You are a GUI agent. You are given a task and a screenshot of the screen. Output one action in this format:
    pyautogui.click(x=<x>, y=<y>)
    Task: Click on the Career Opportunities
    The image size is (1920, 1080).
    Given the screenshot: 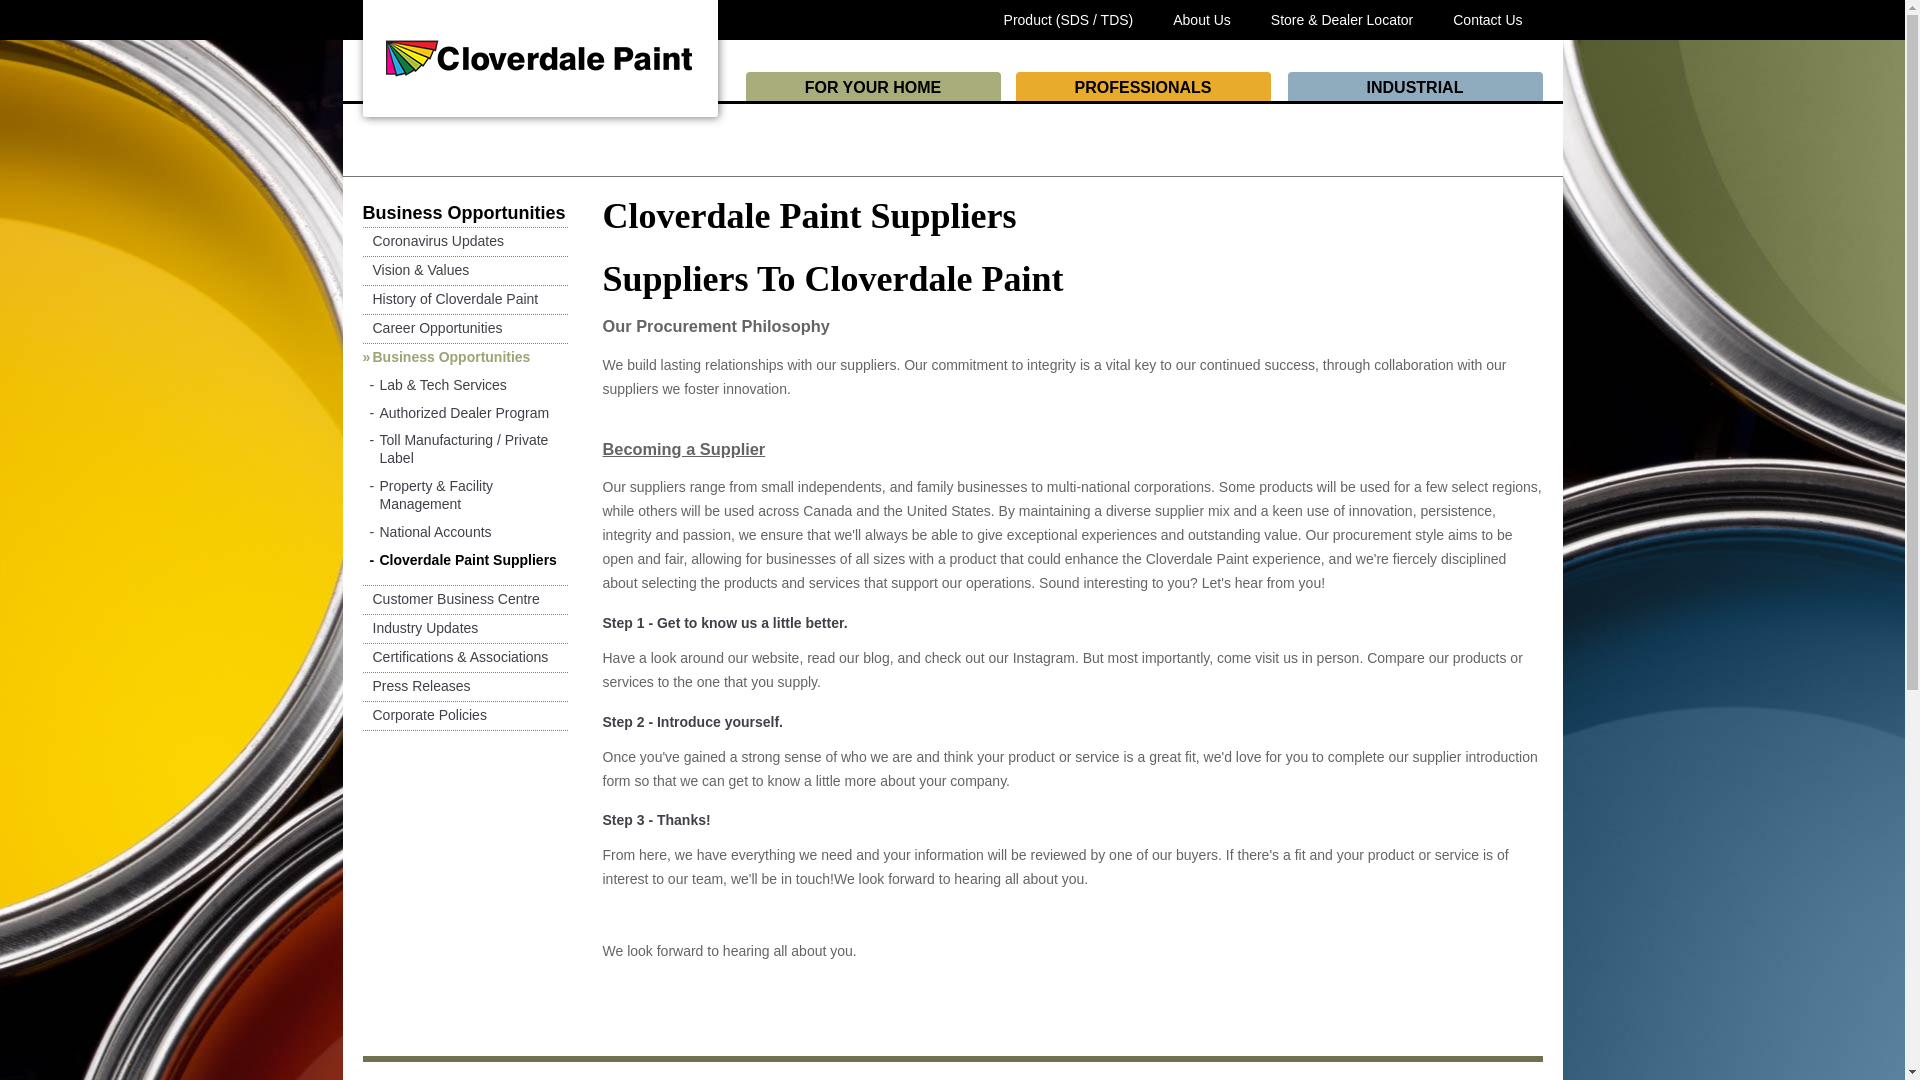 What is the action you would take?
    pyautogui.click(x=432, y=328)
    